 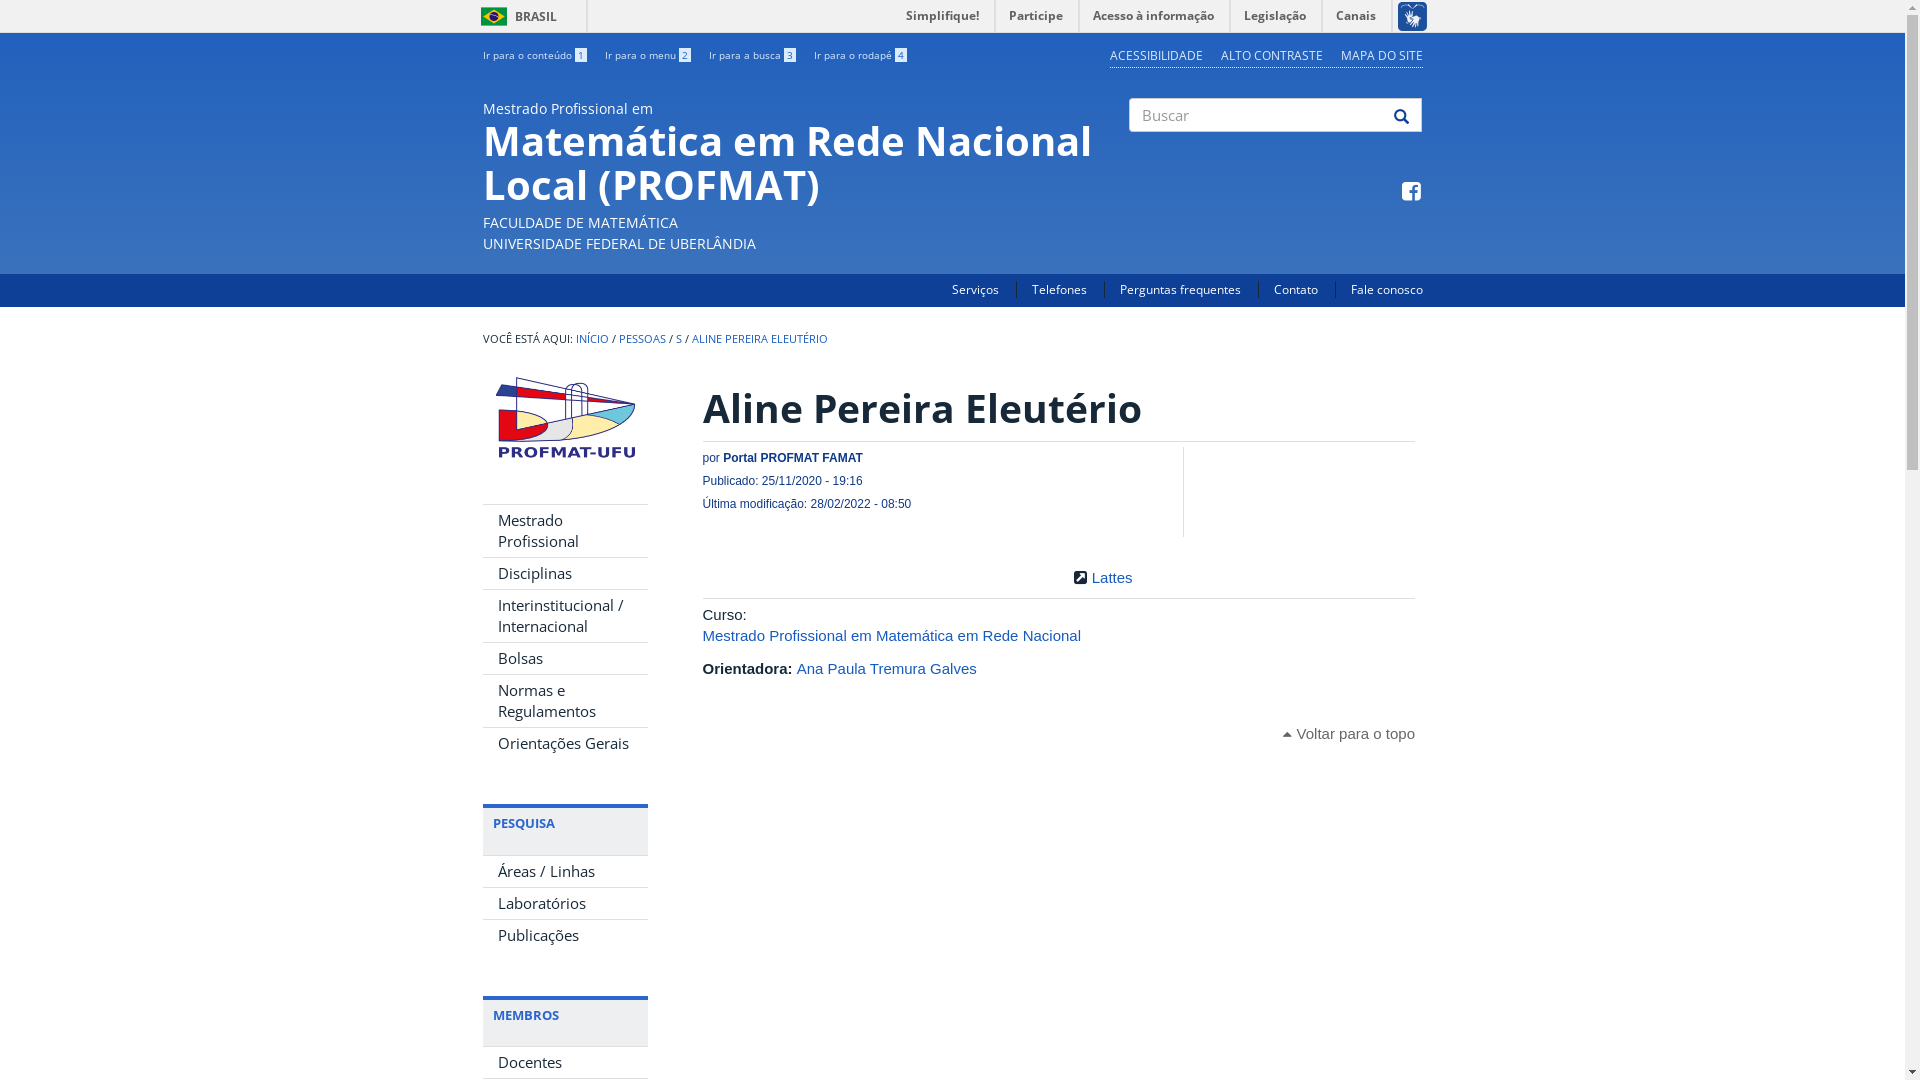 I want to click on Bolsas, so click(x=564, y=658).